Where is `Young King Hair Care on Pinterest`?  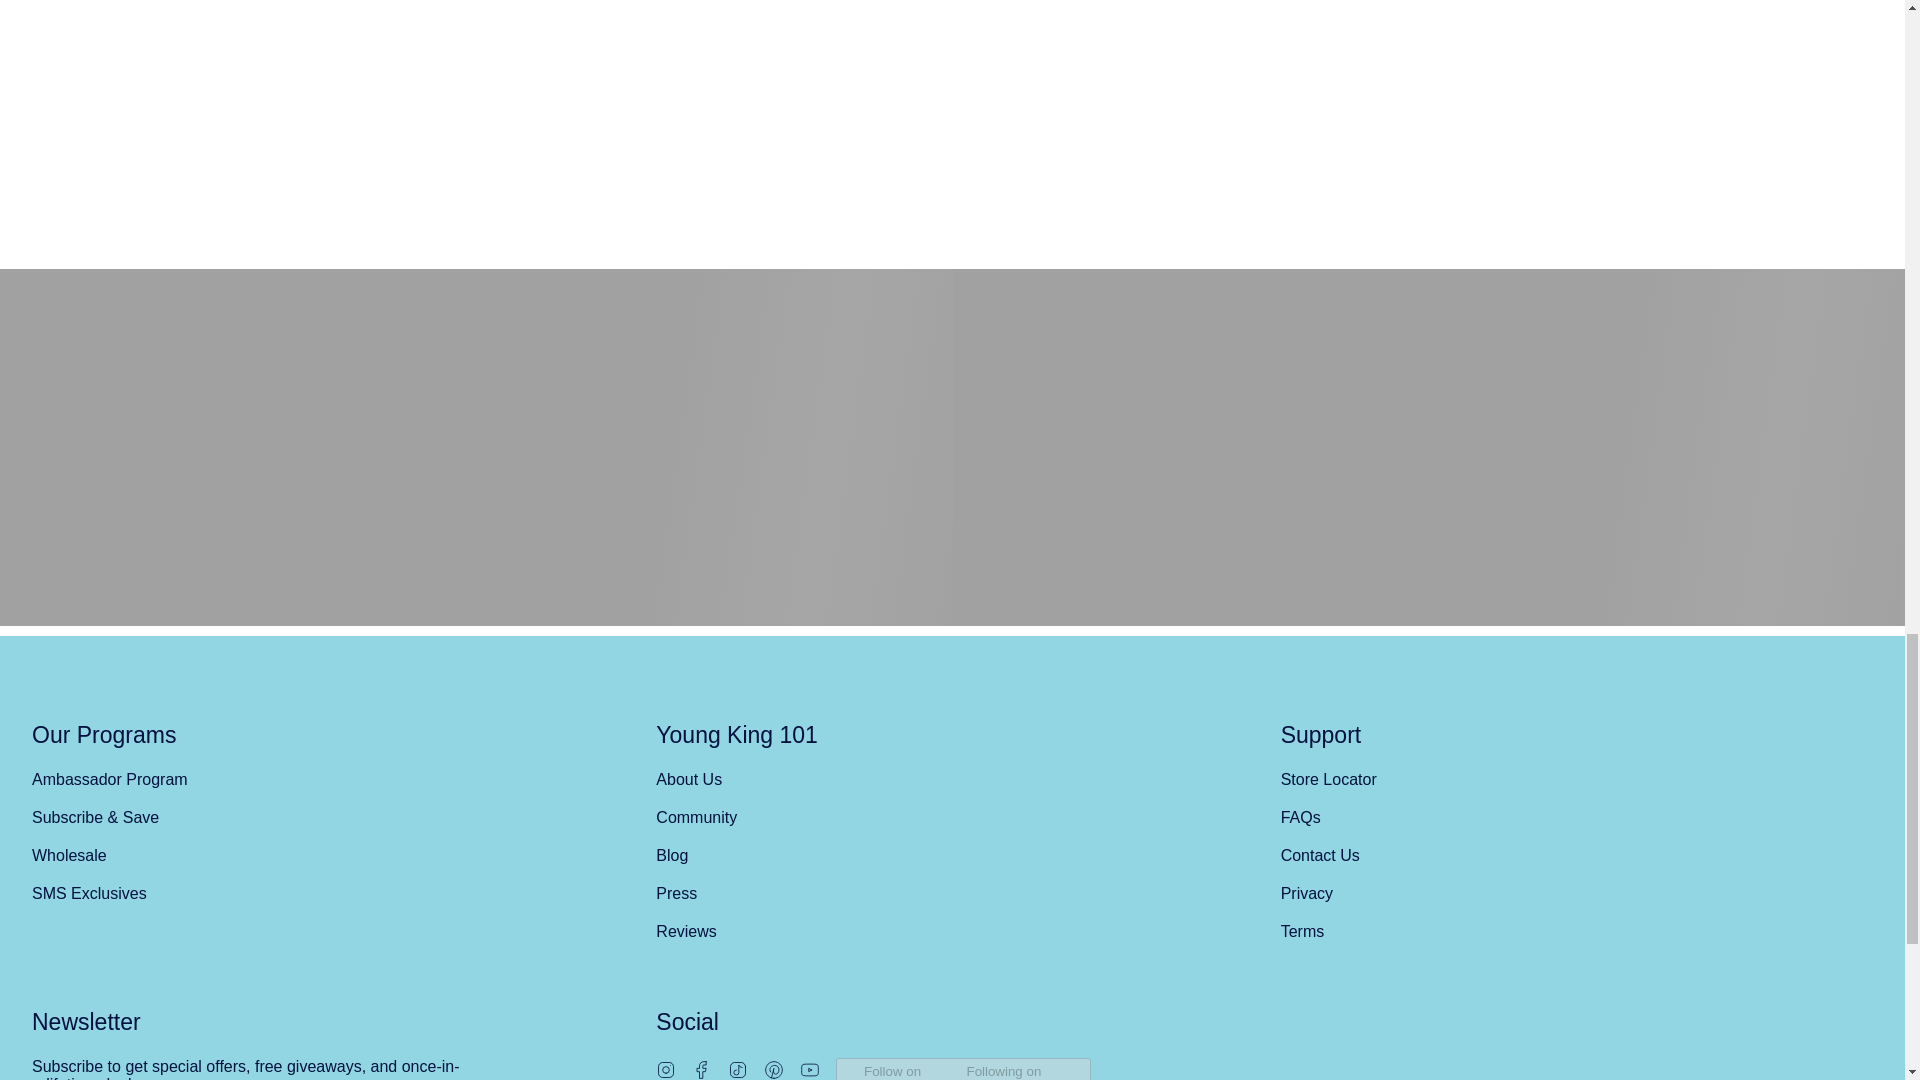 Young King Hair Care on Pinterest is located at coordinates (774, 1068).